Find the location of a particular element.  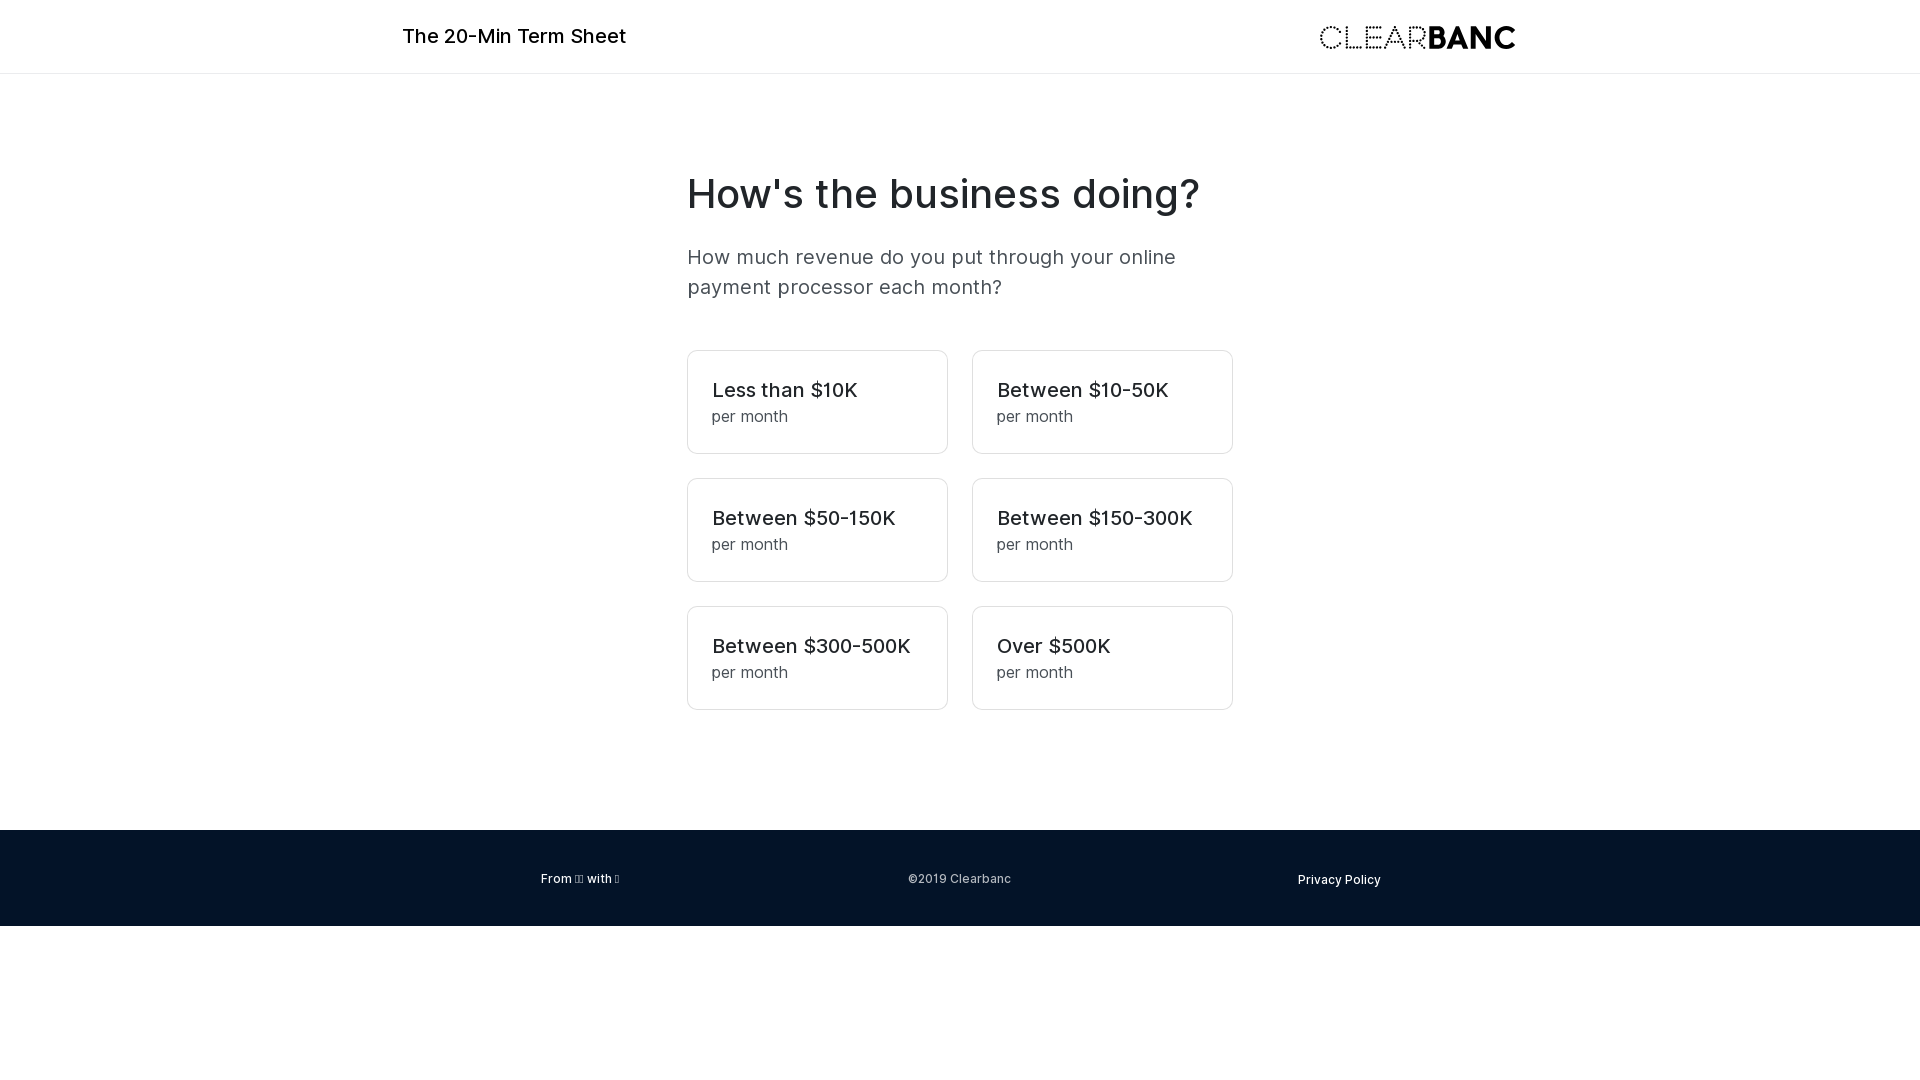

Over $500K
per month is located at coordinates (1102, 658).